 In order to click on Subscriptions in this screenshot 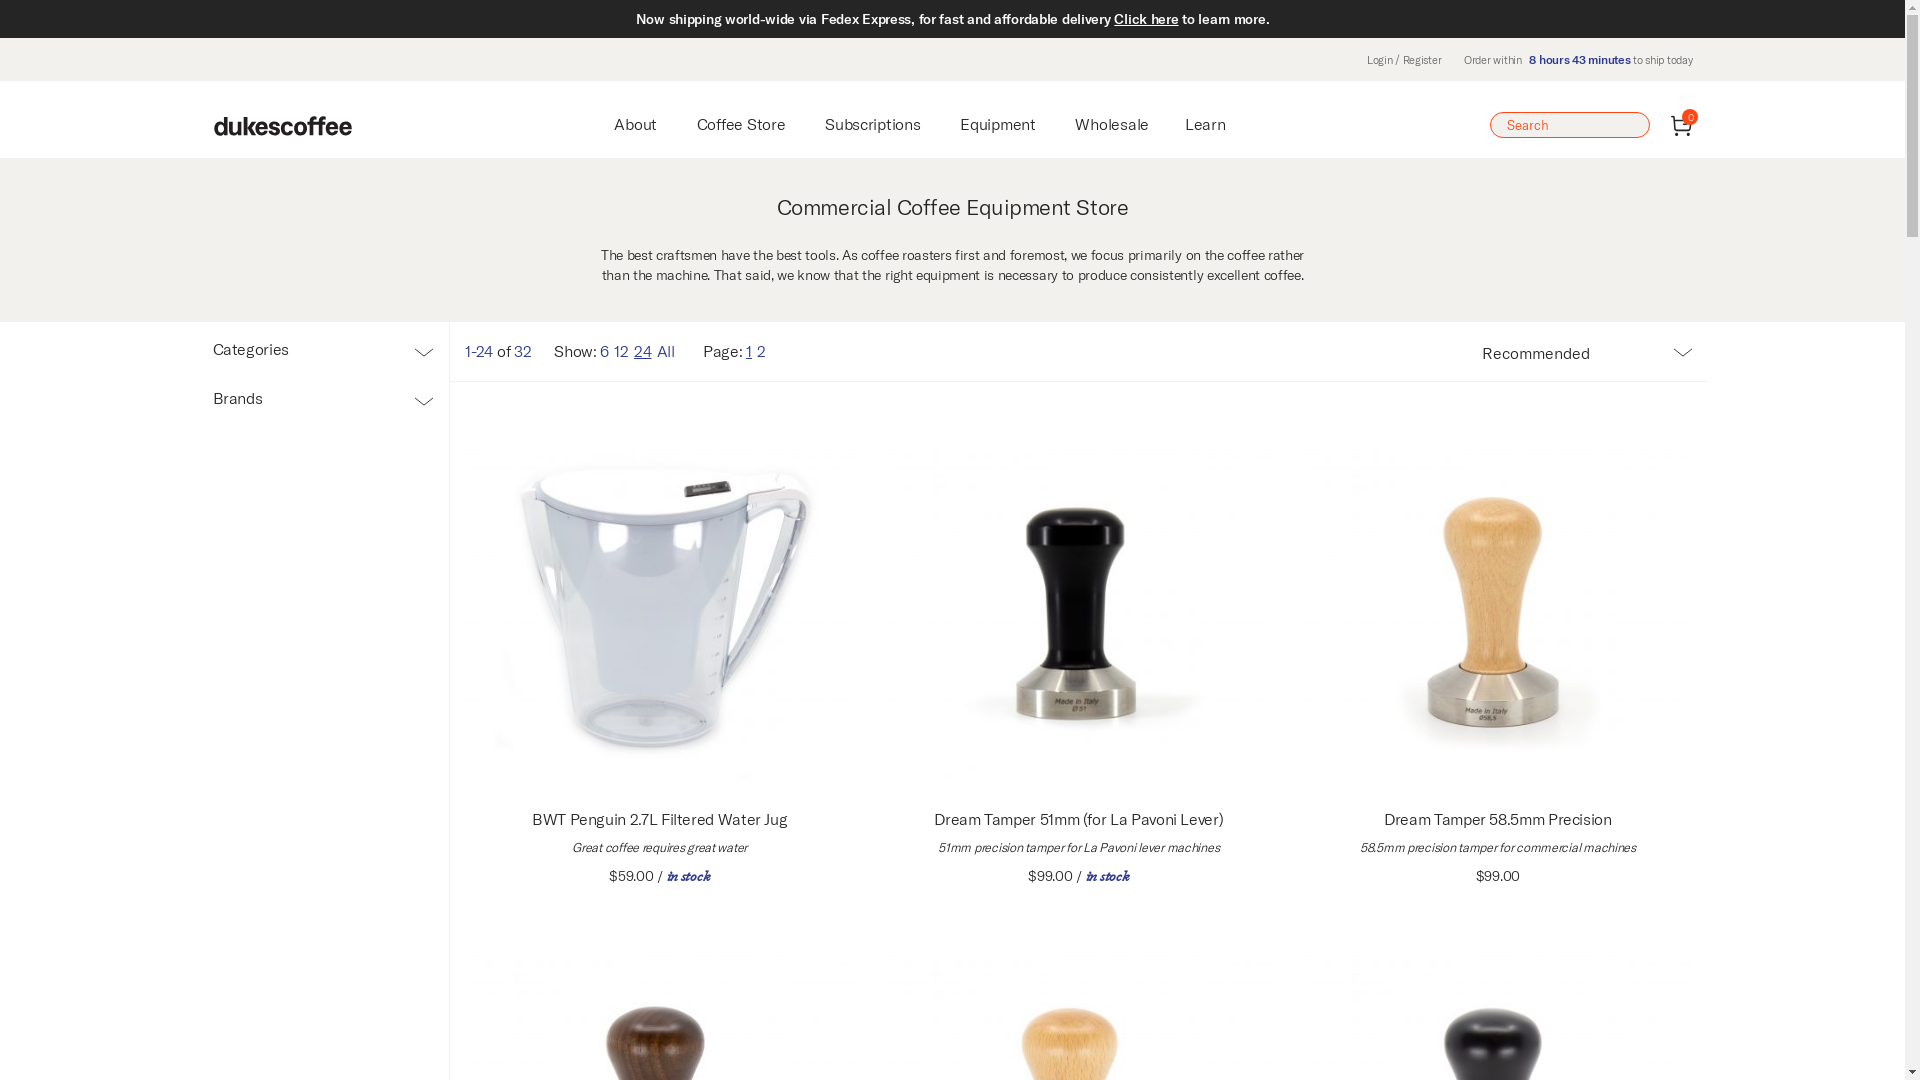, I will do `click(872, 124)`.